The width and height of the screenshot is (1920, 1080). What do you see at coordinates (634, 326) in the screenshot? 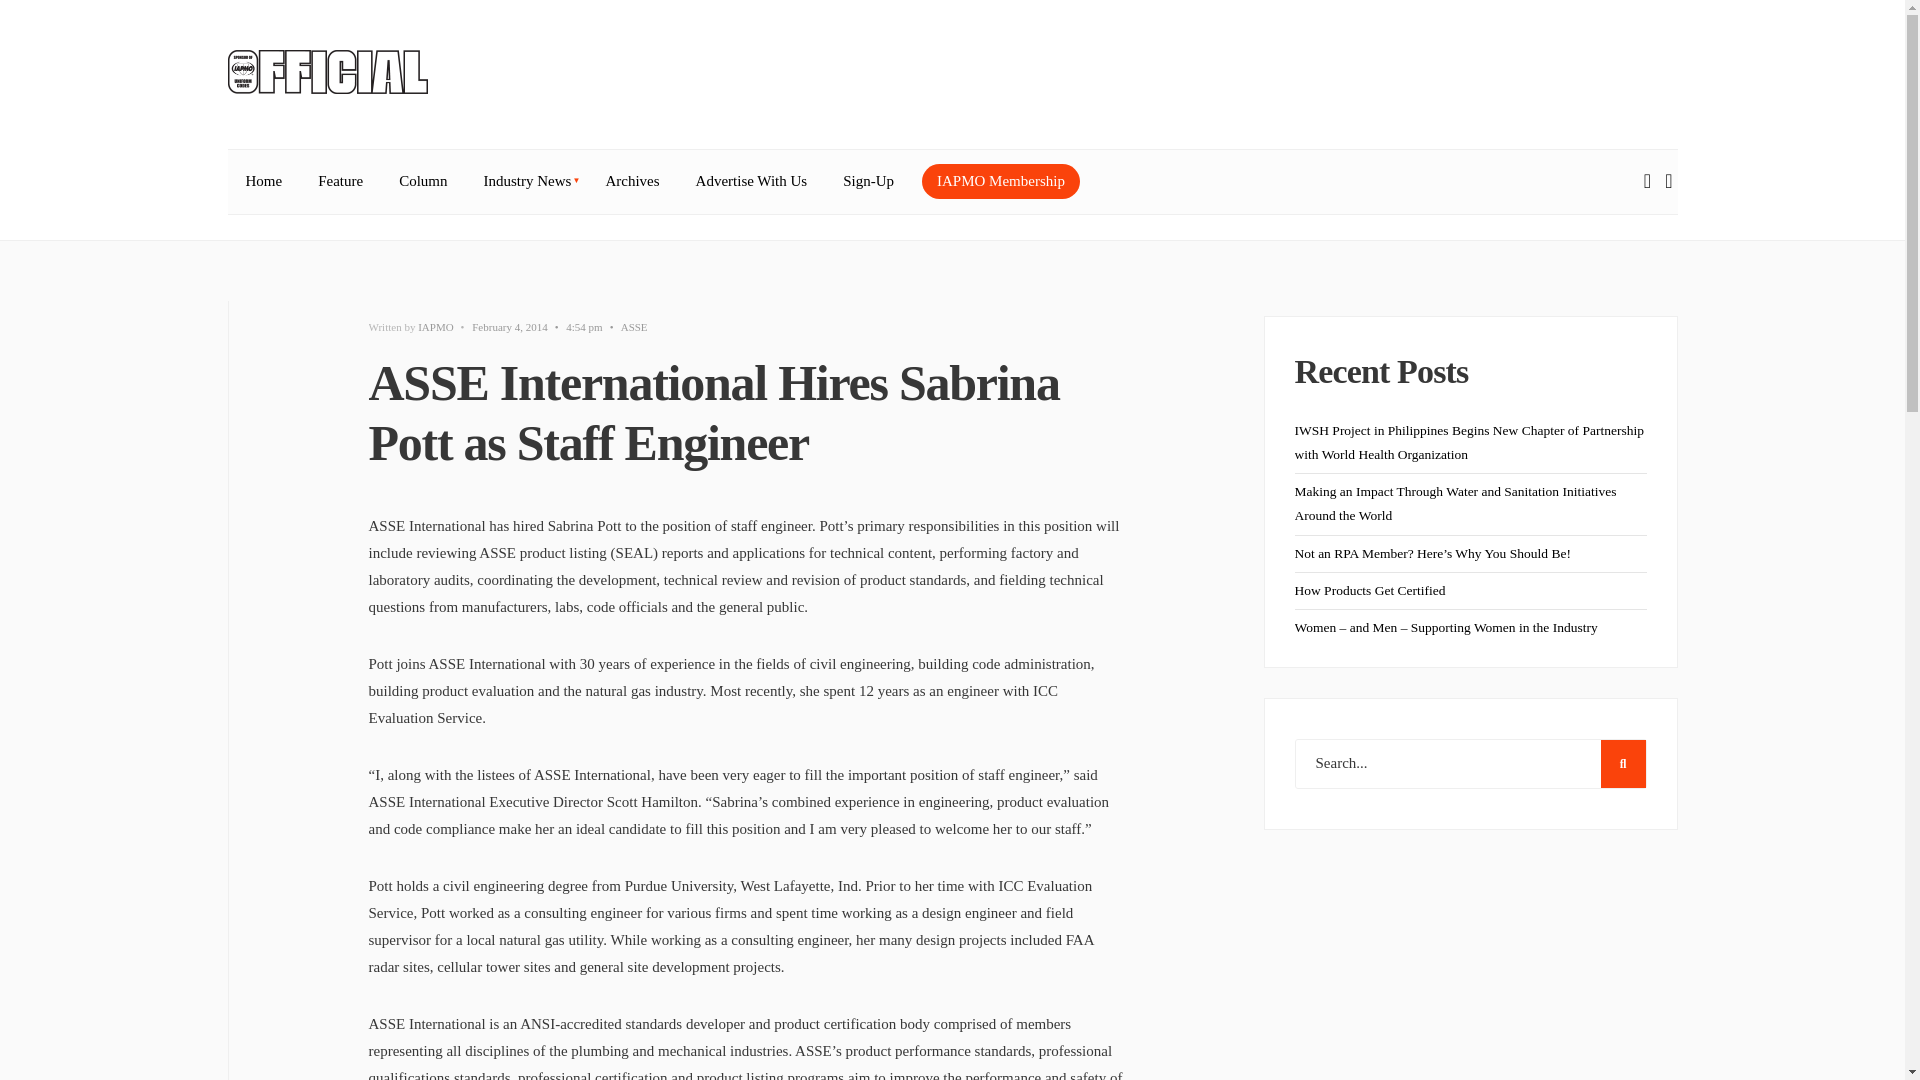
I see `ASSE` at bounding box center [634, 326].